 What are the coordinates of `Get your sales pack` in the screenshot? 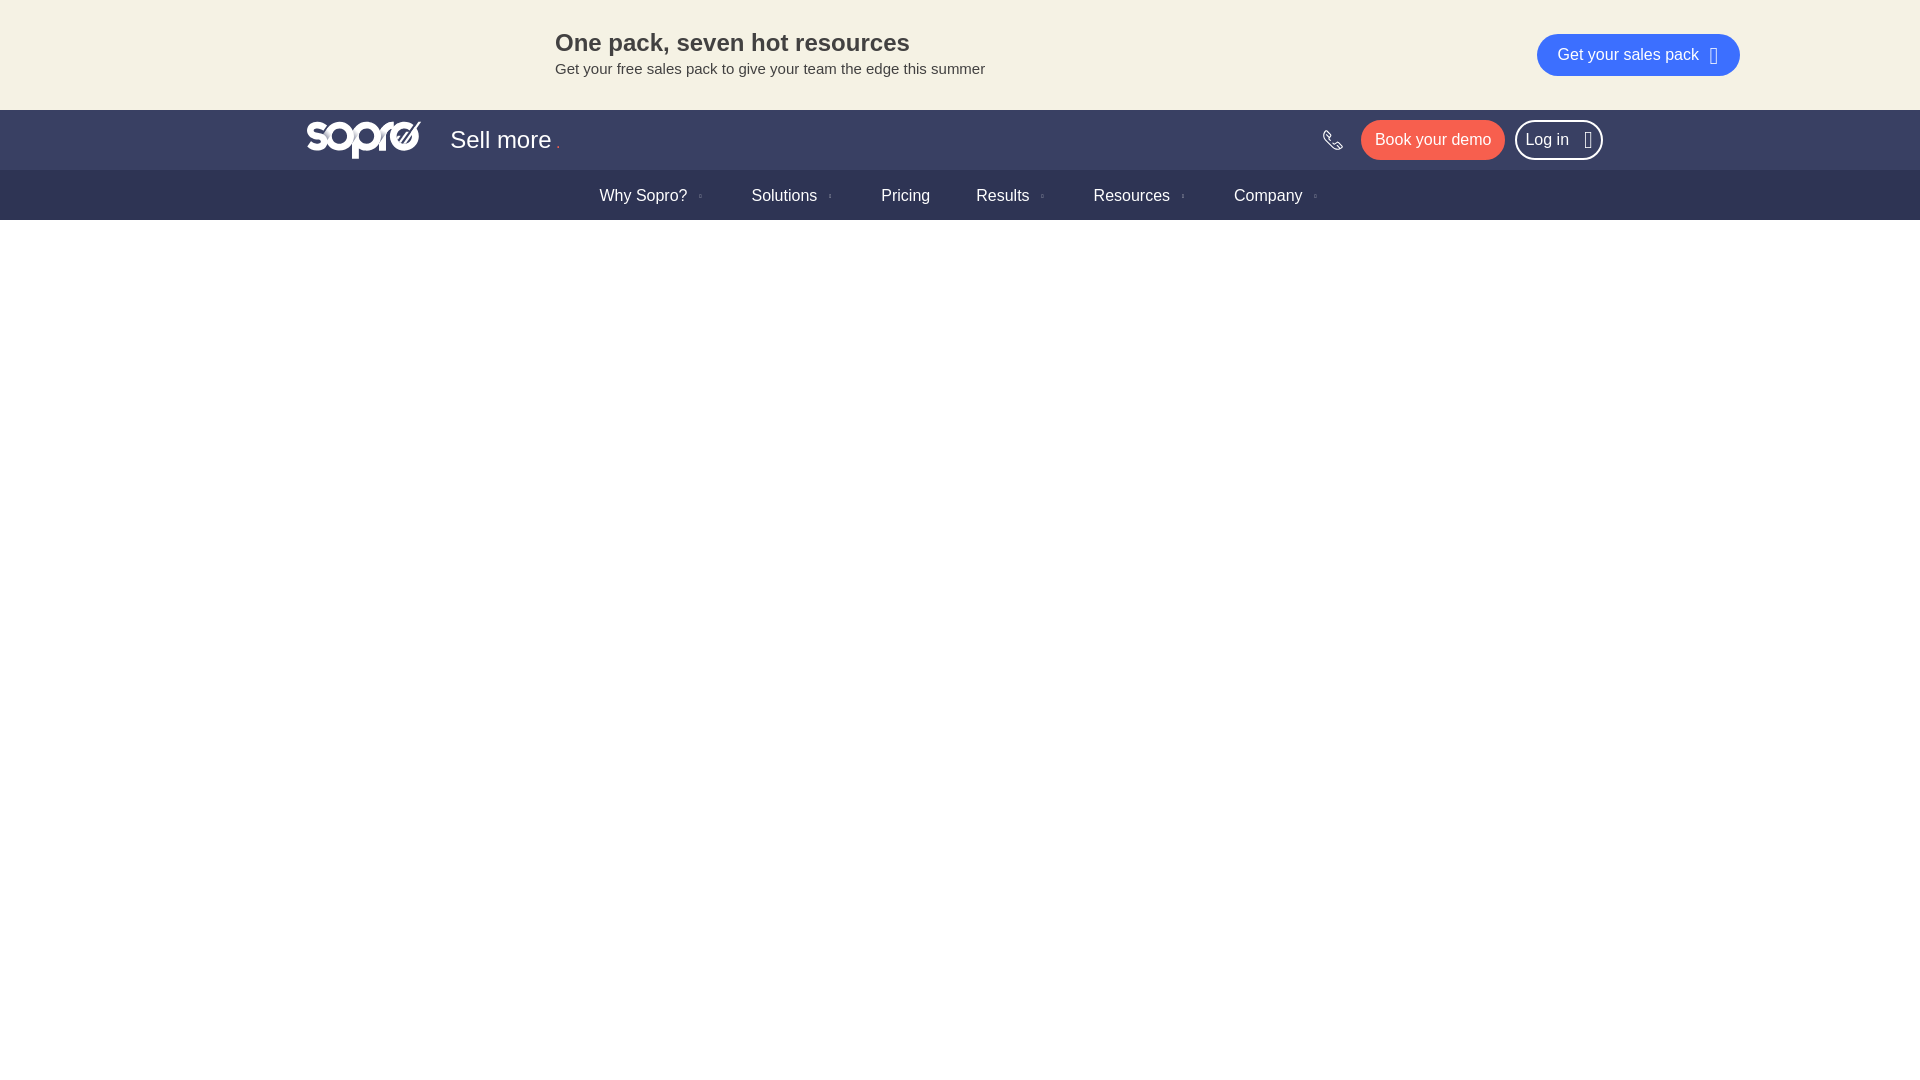 It's located at (1638, 54).